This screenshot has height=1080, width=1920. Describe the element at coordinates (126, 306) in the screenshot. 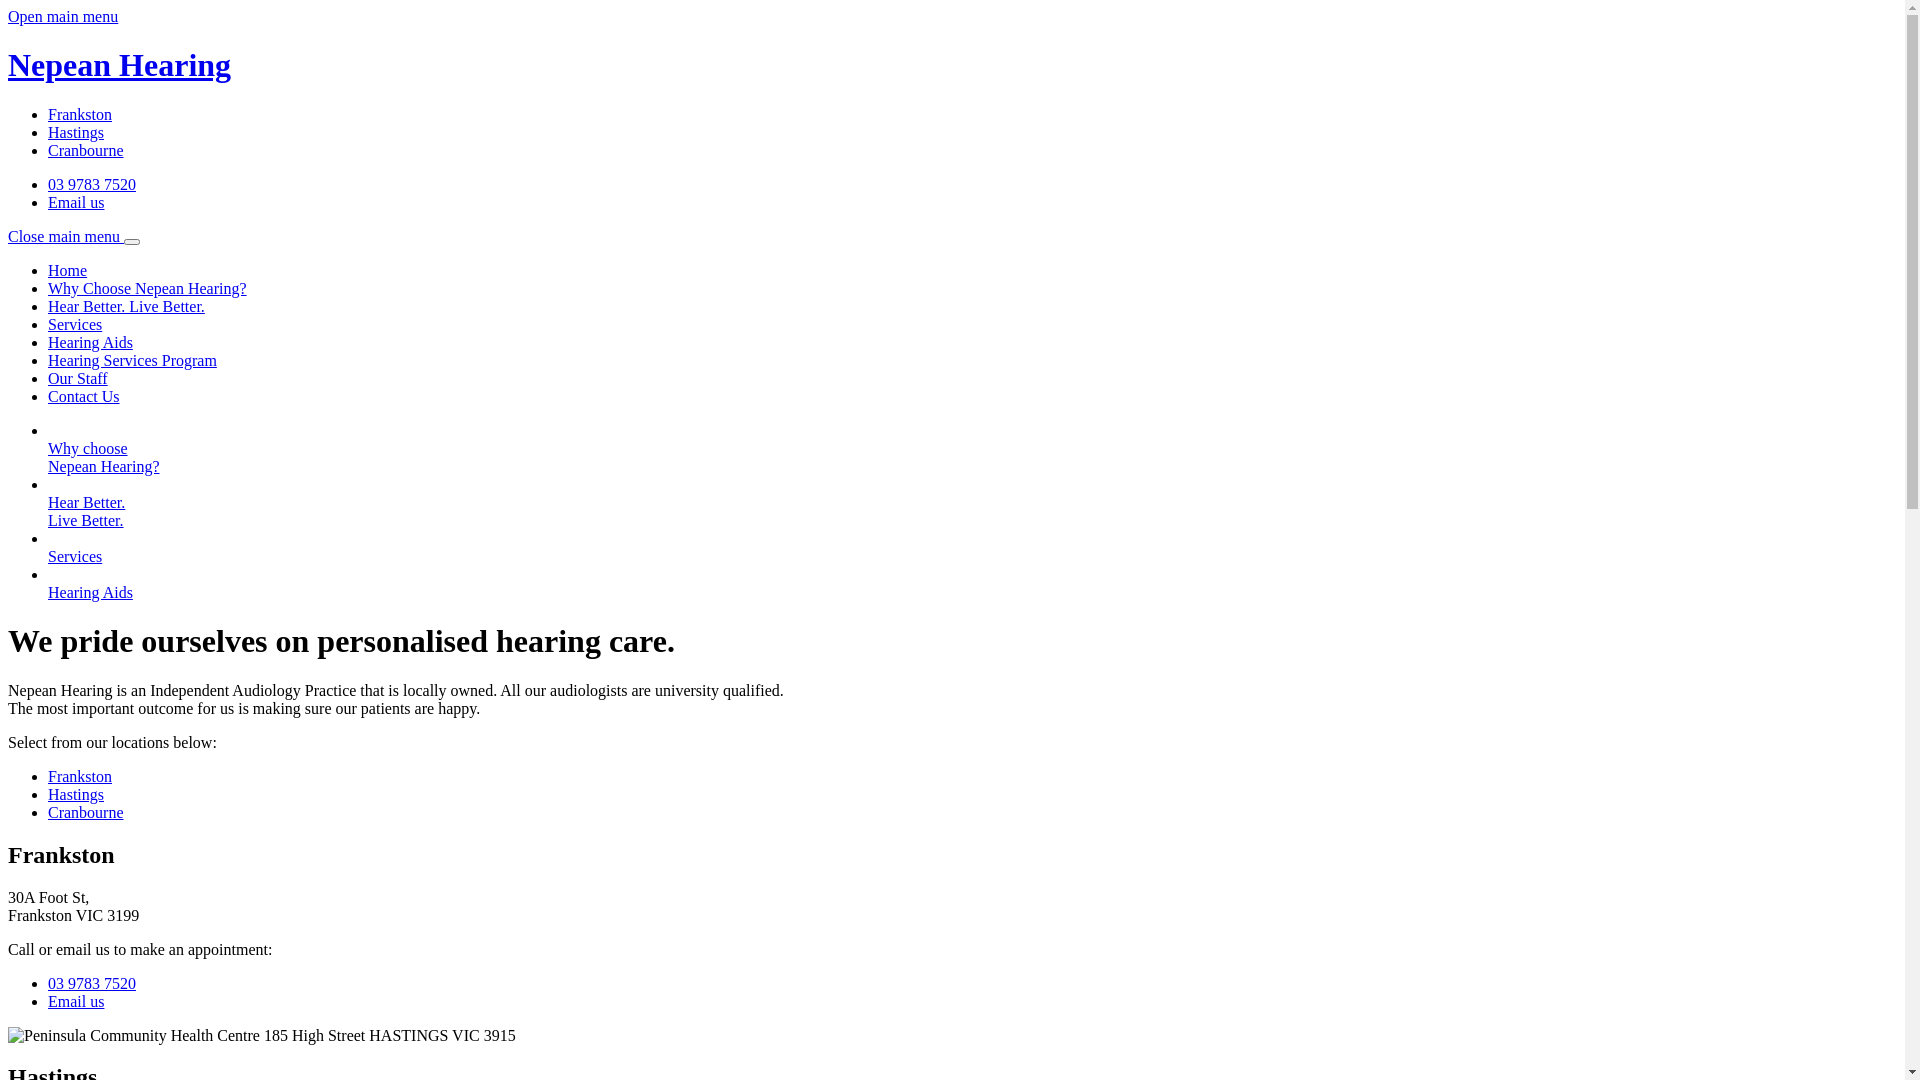

I see `Hear Better. Live Better.` at that location.